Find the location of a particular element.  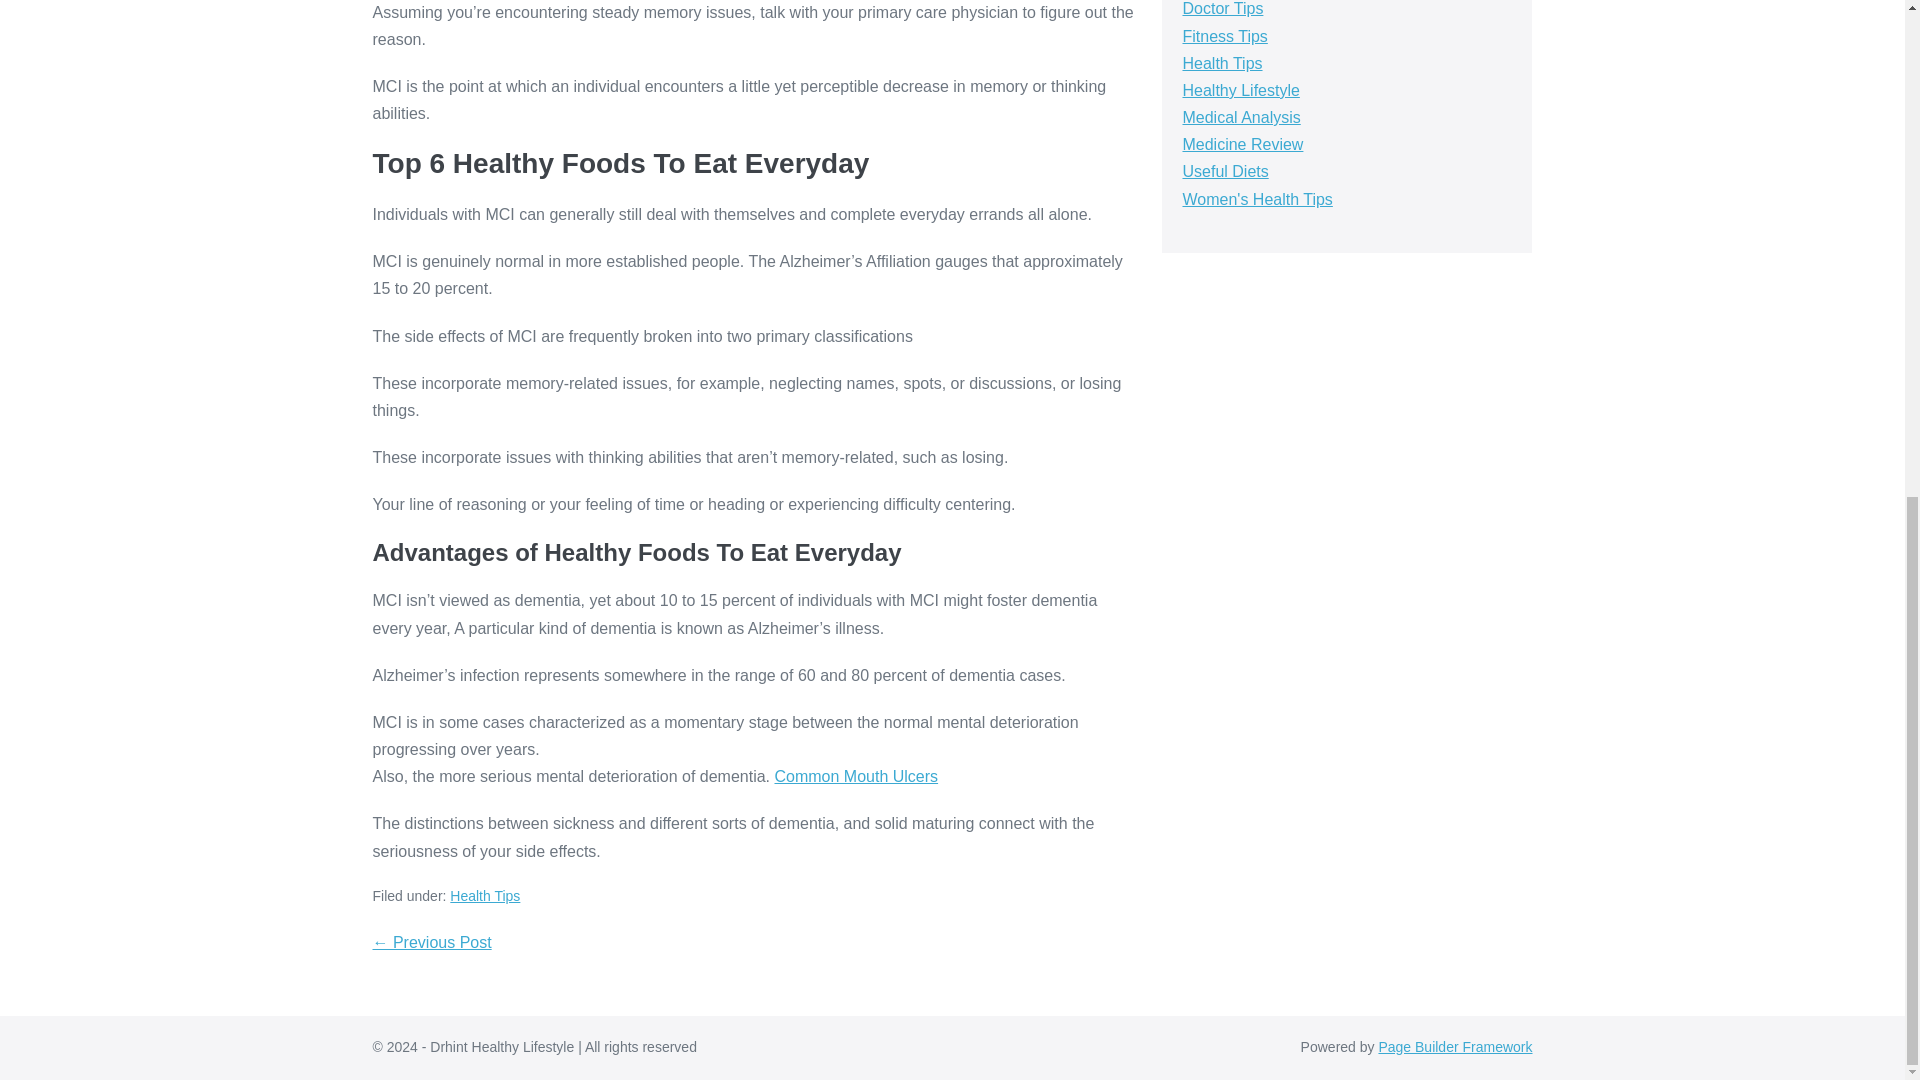

Medicine Review is located at coordinates (1242, 144).